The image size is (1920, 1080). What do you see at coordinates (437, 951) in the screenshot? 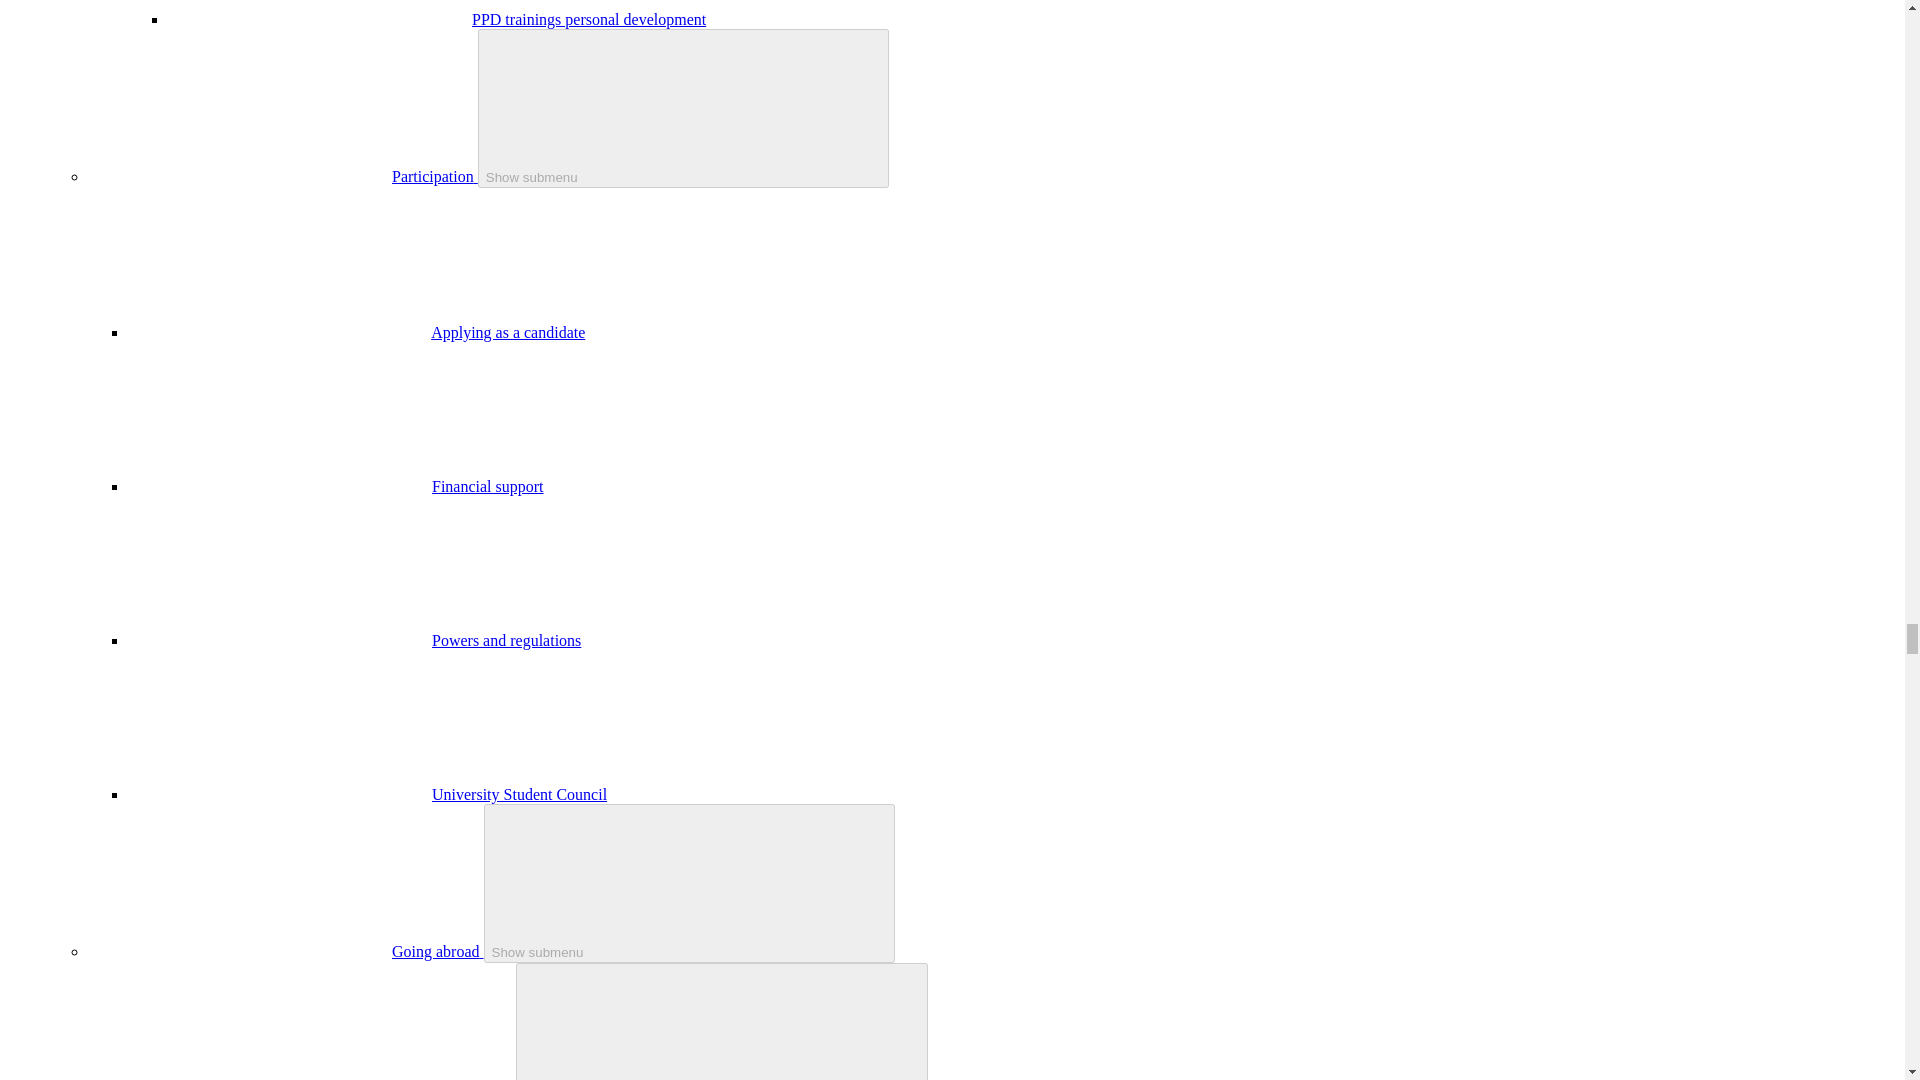
I see `Going abroad` at bounding box center [437, 951].